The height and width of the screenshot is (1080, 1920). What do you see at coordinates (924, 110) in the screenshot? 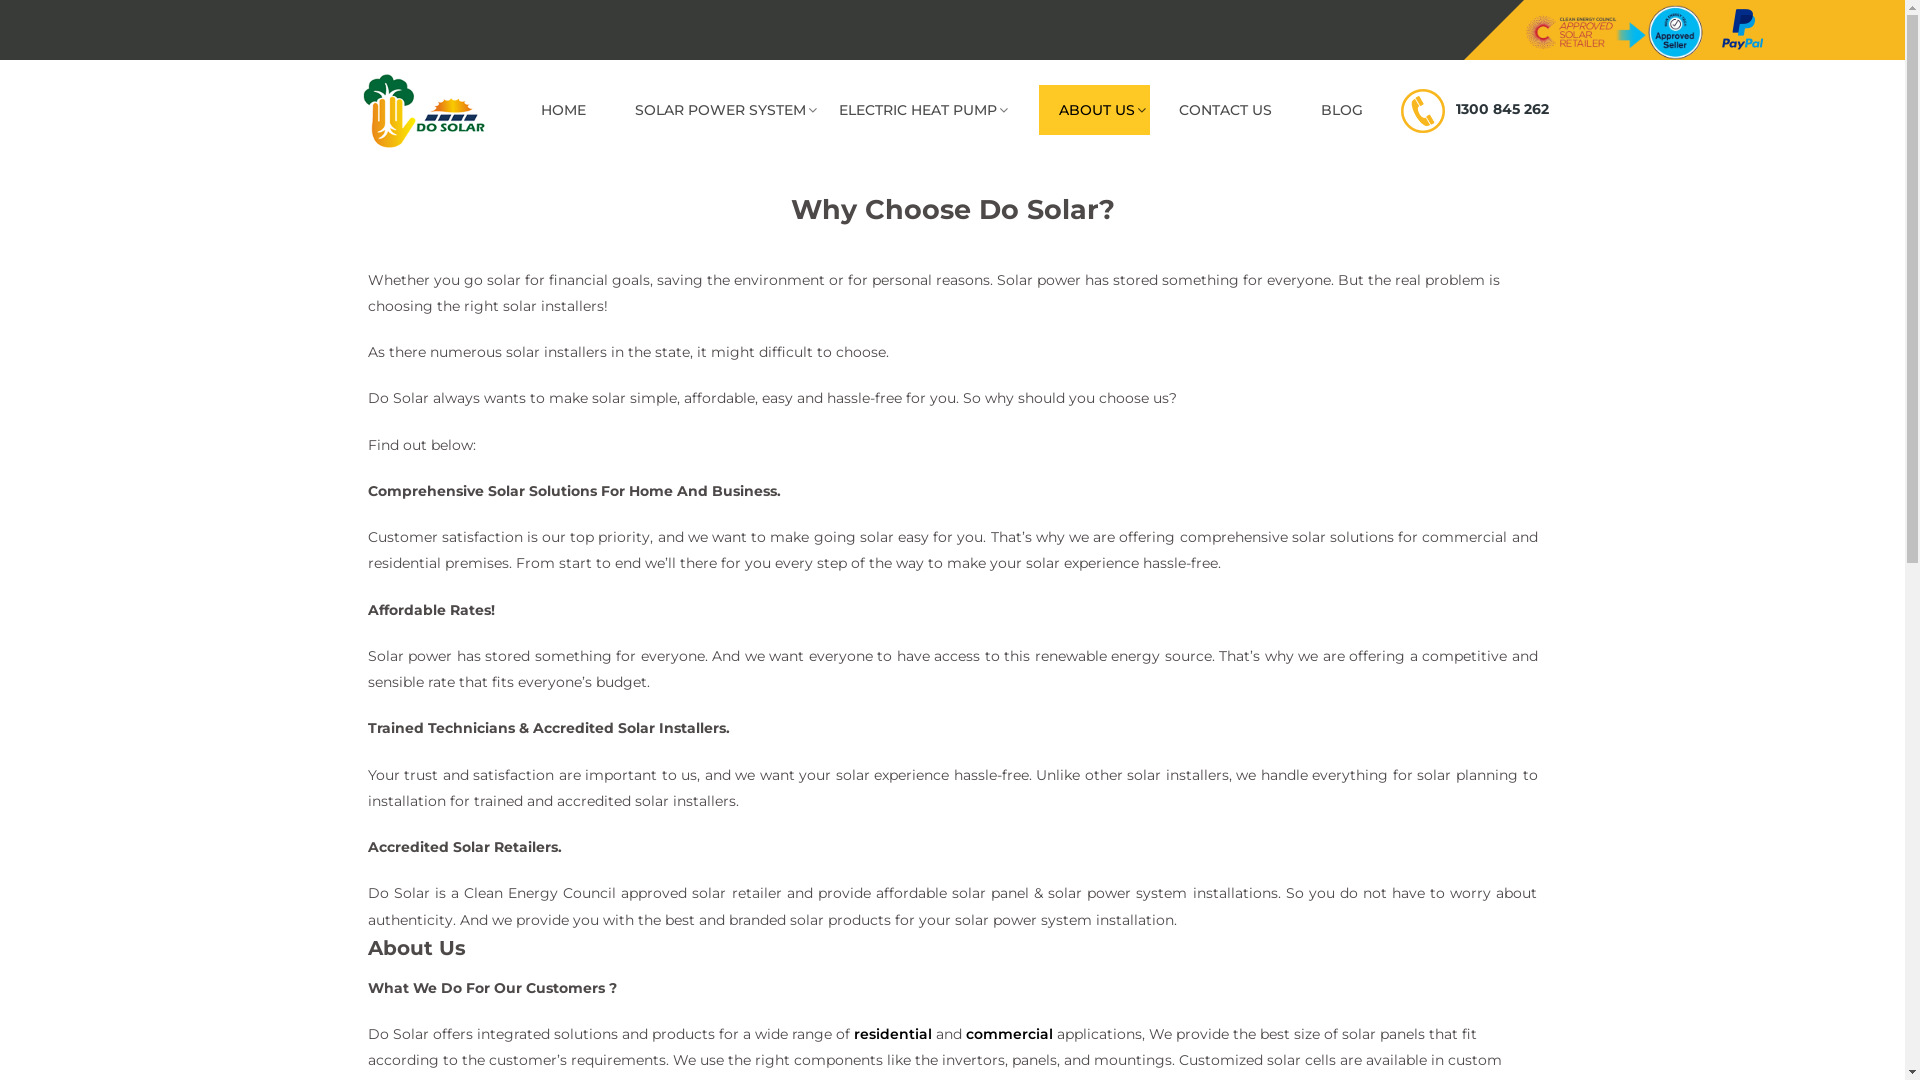
I see `ELECTRIC HEAT PUMP` at bounding box center [924, 110].